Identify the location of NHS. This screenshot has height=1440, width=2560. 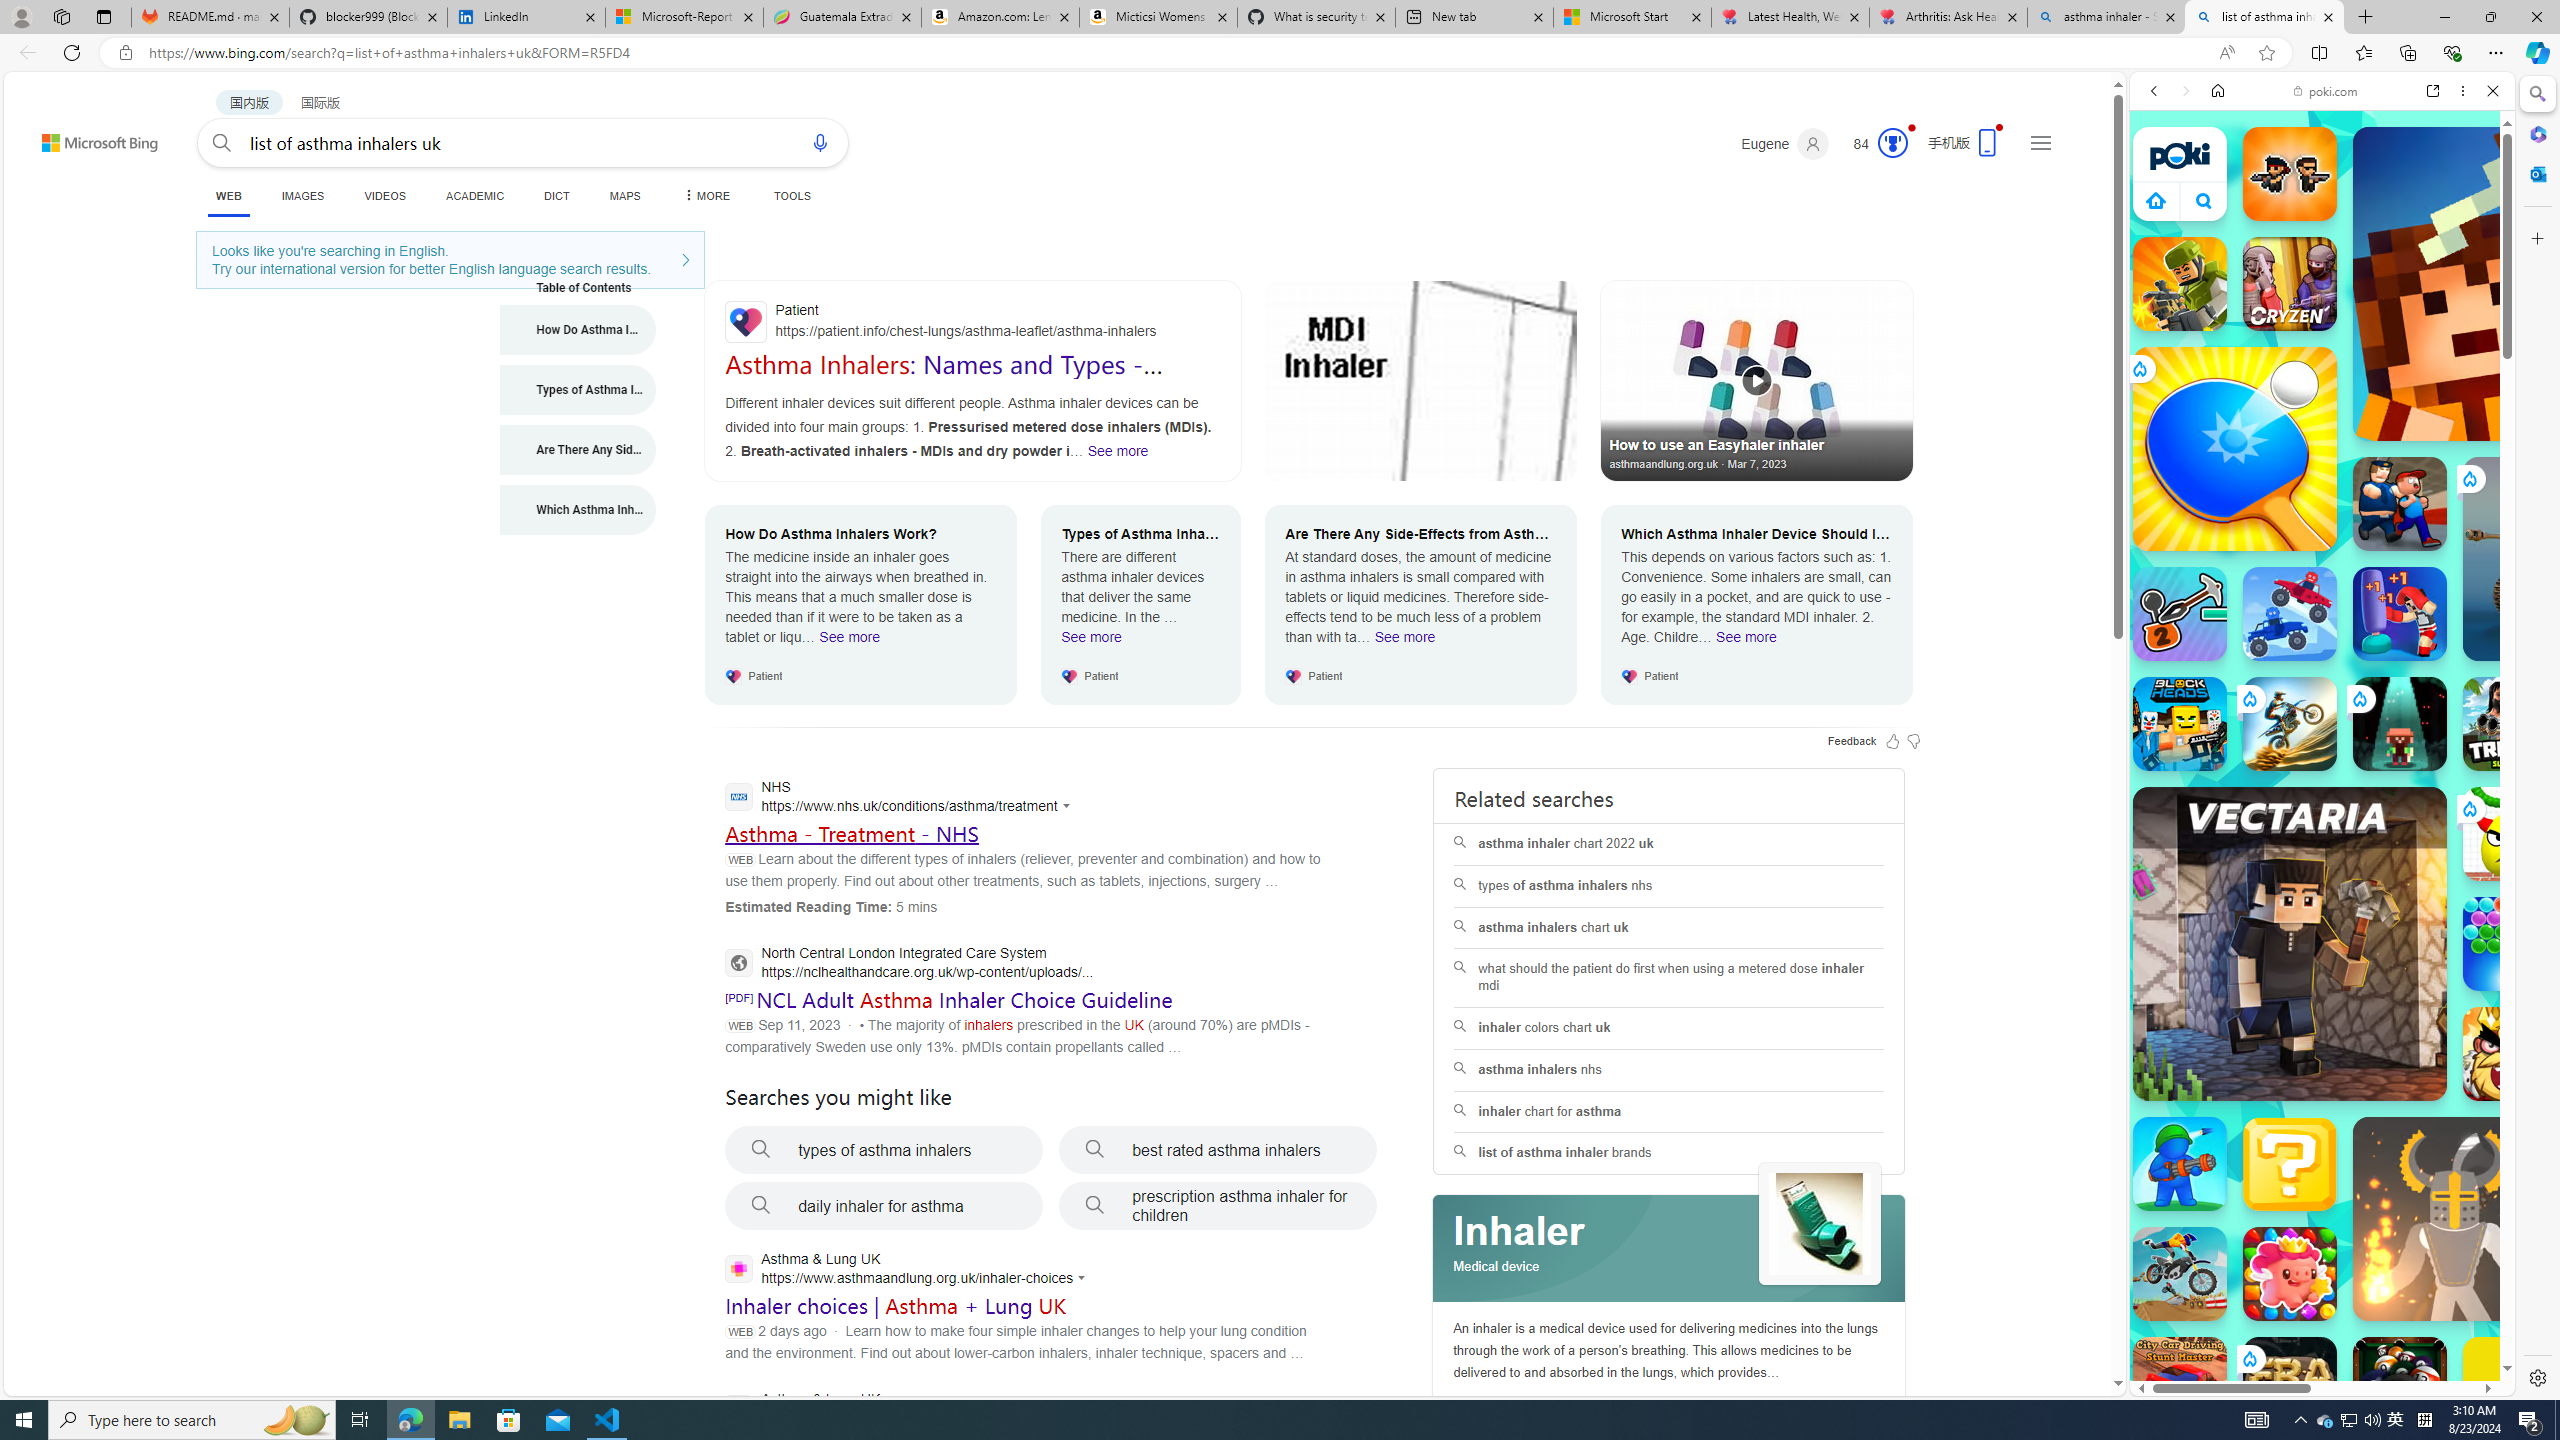
(902, 798).